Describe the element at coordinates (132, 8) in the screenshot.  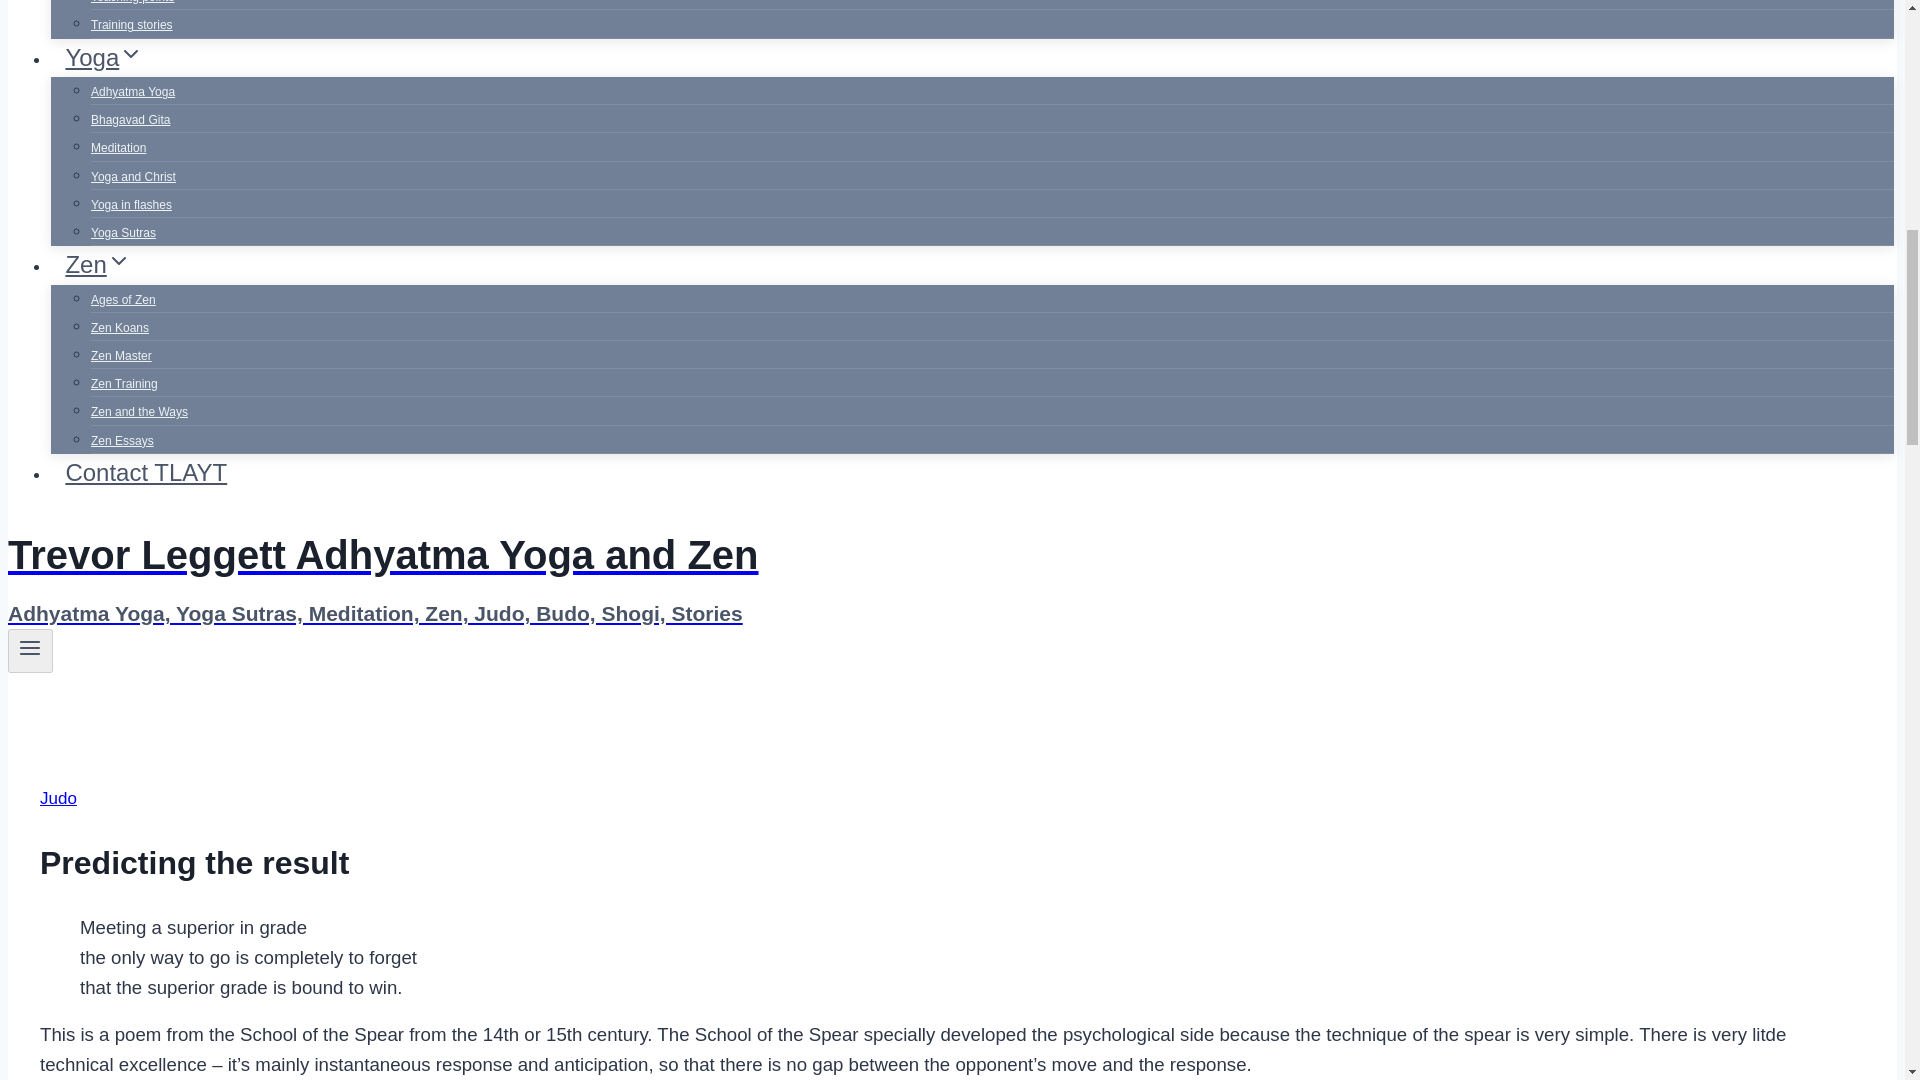
I see `Teaching points` at that location.